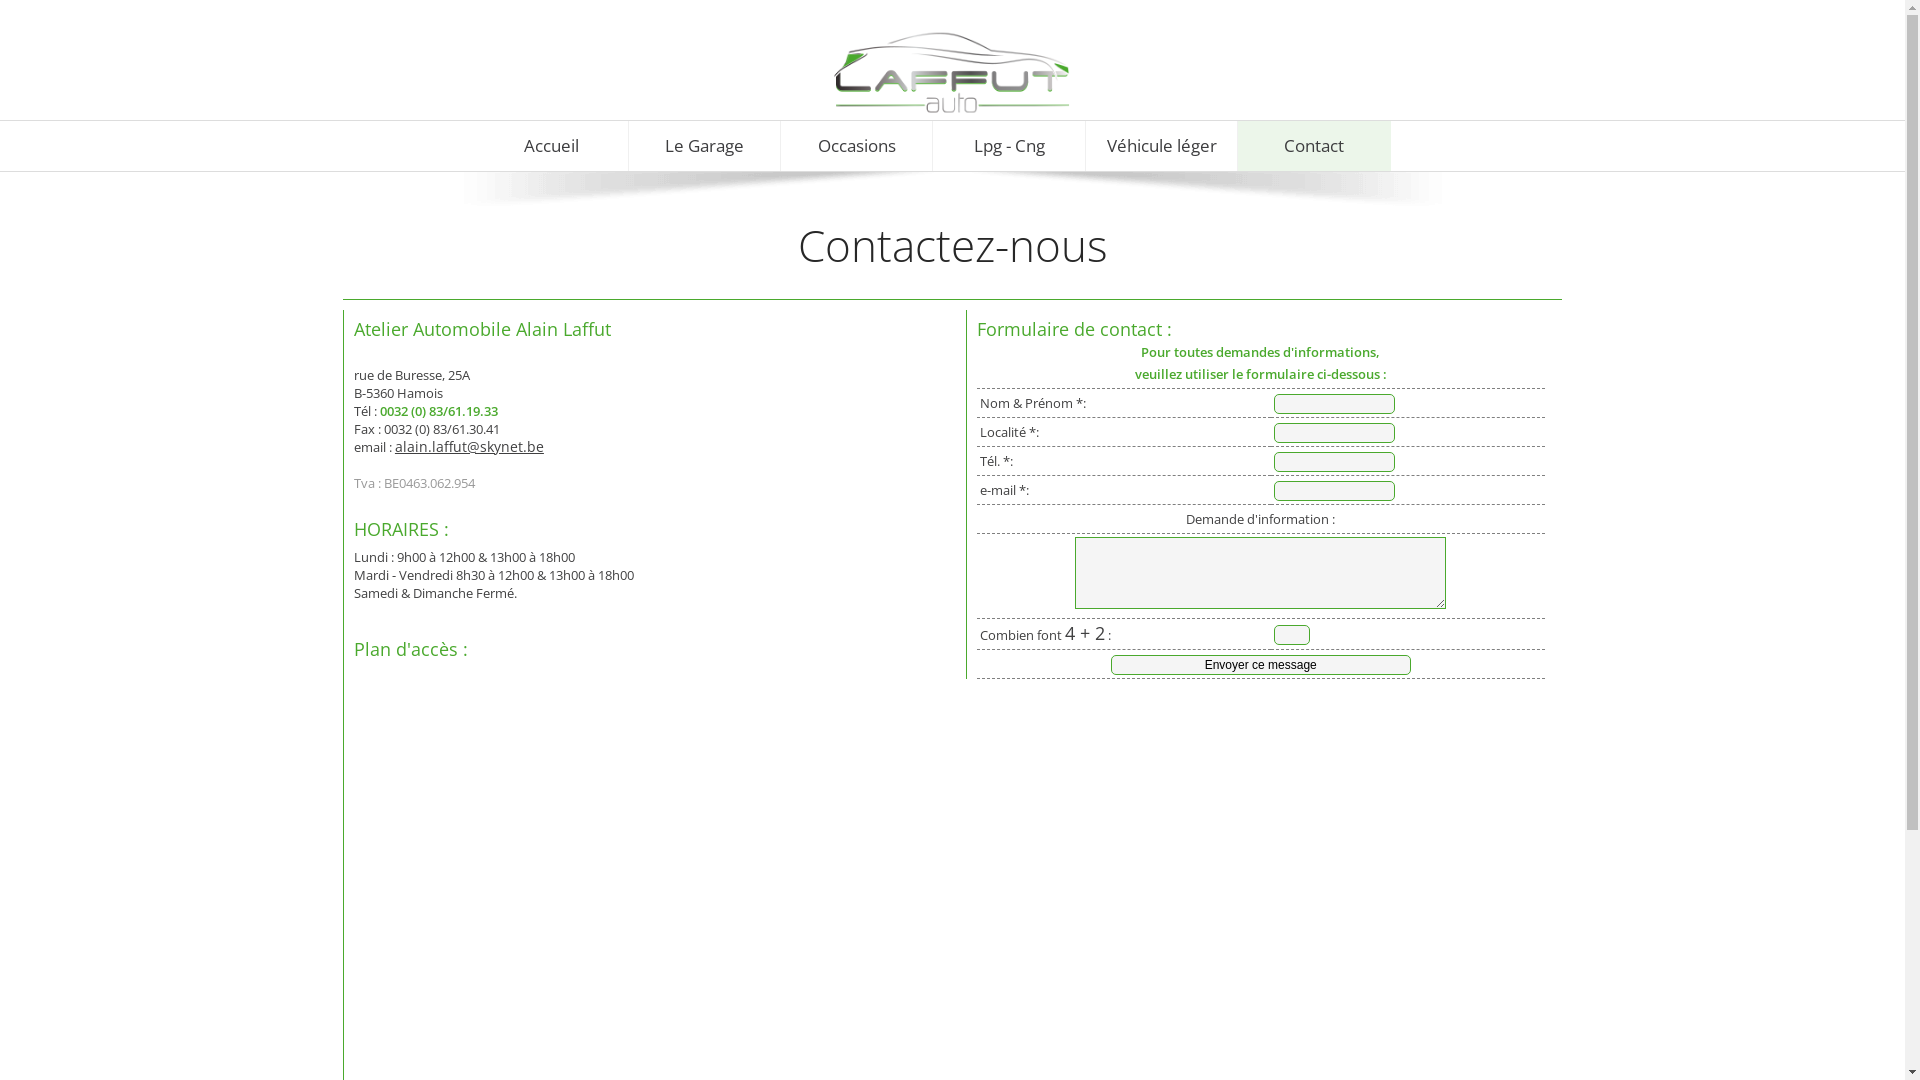  I want to click on Occasions, so click(857, 146).